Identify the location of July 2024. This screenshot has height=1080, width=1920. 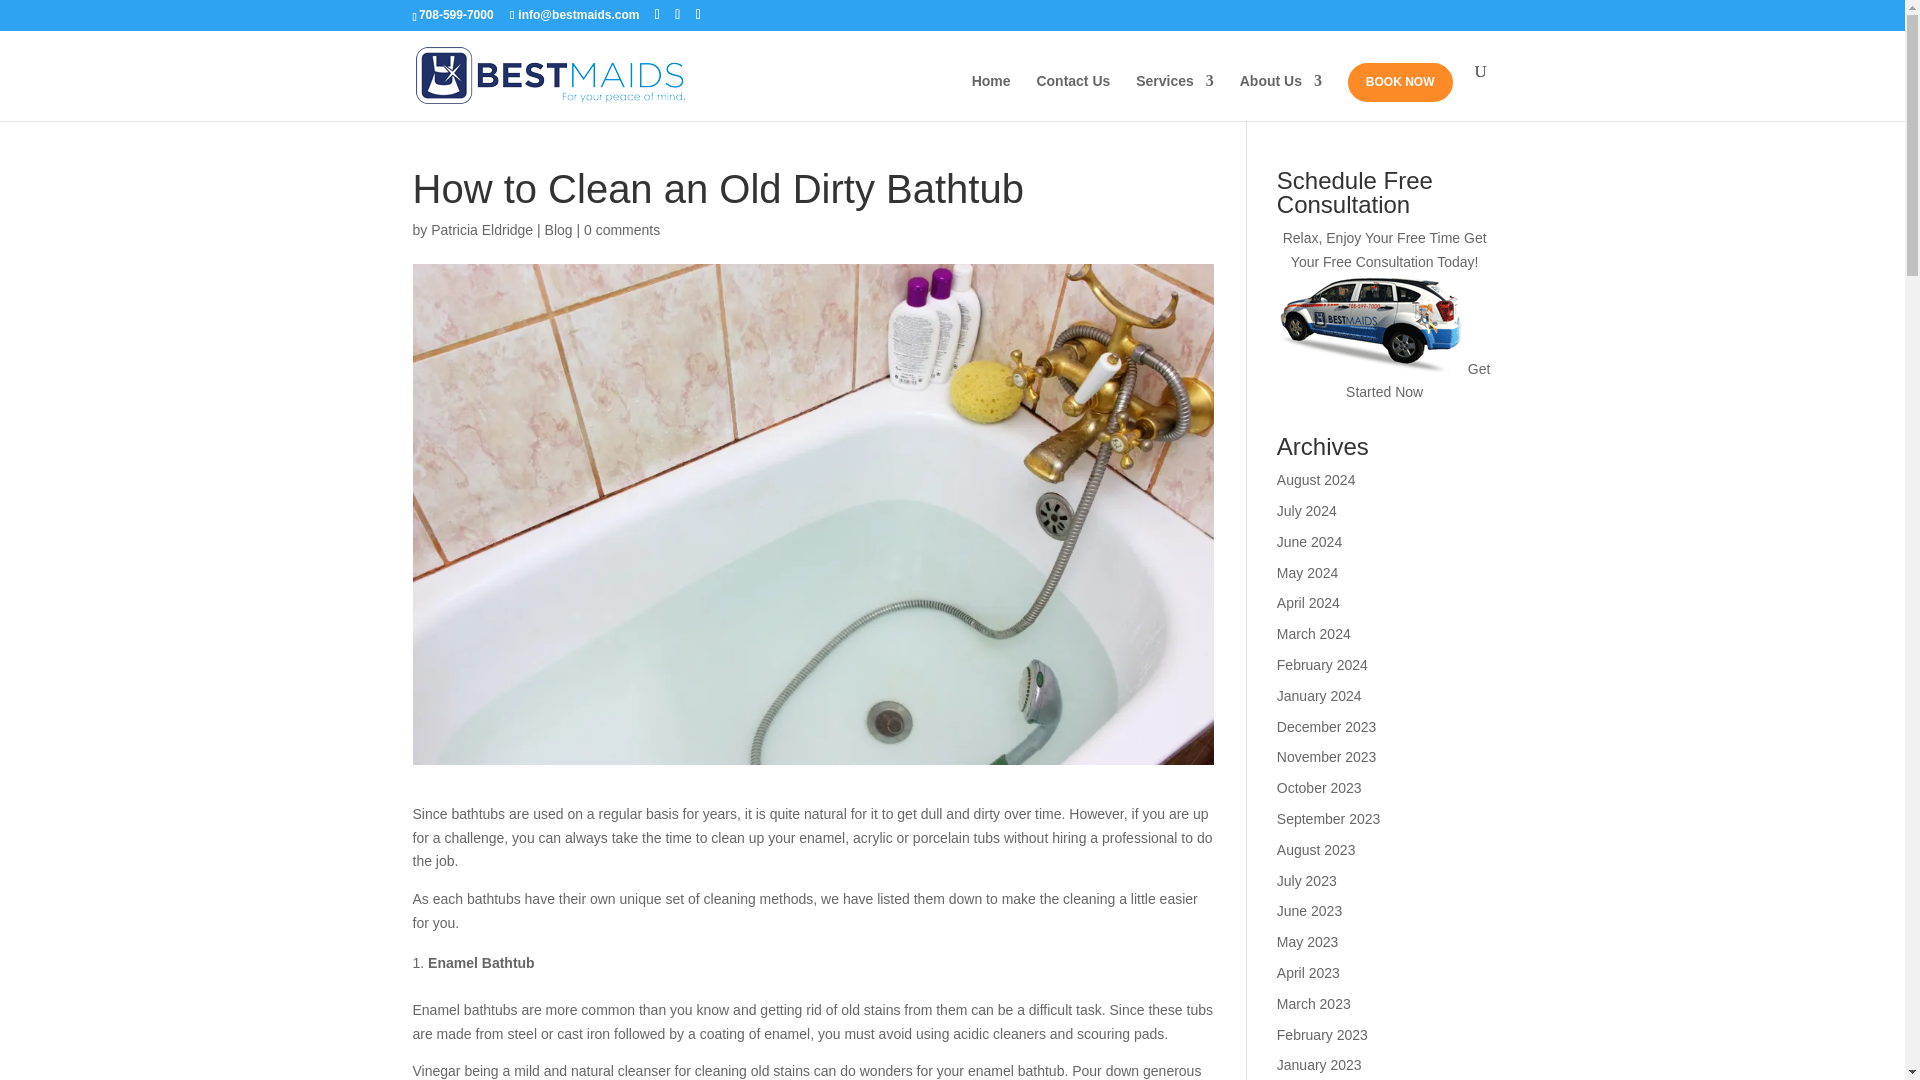
(1306, 511).